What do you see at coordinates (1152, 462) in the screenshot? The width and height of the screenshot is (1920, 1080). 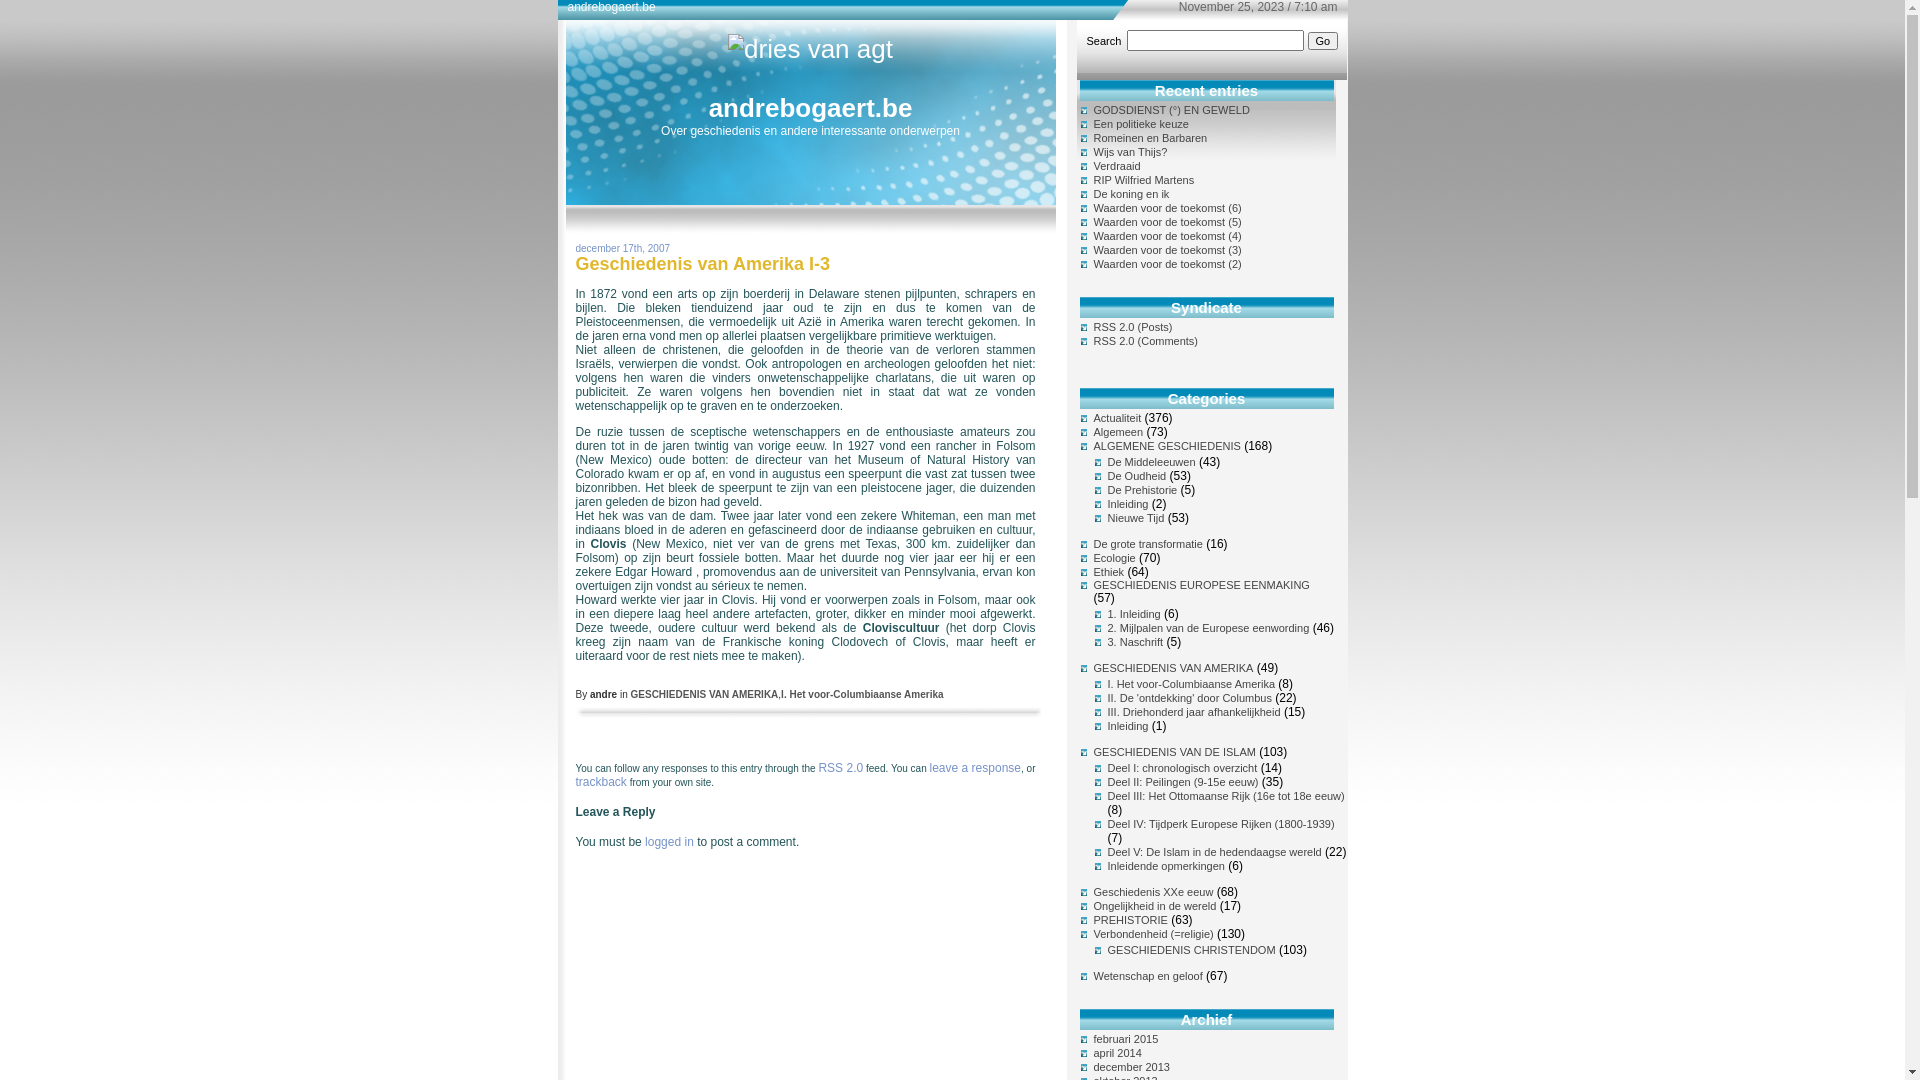 I see `De Middeleeuwen` at bounding box center [1152, 462].